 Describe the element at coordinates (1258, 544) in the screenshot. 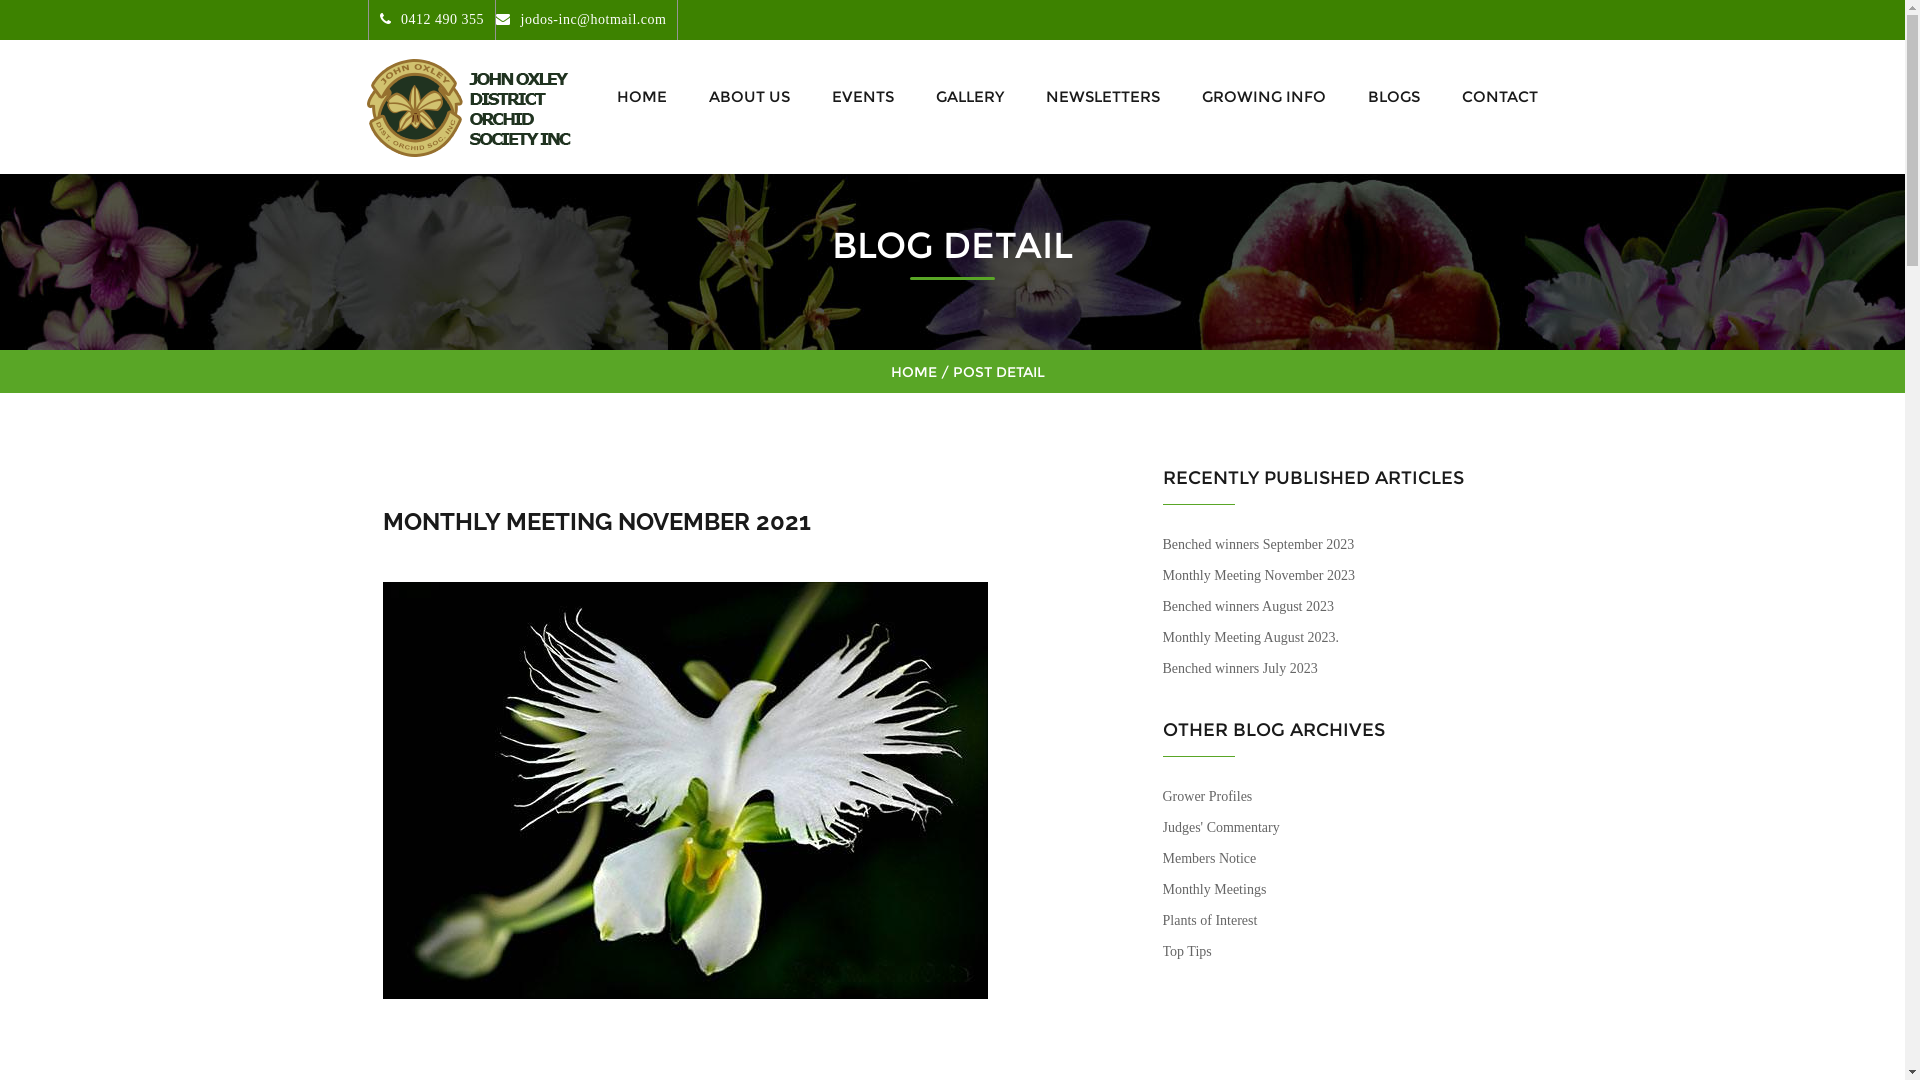

I see `Benched winners September 2023` at that location.